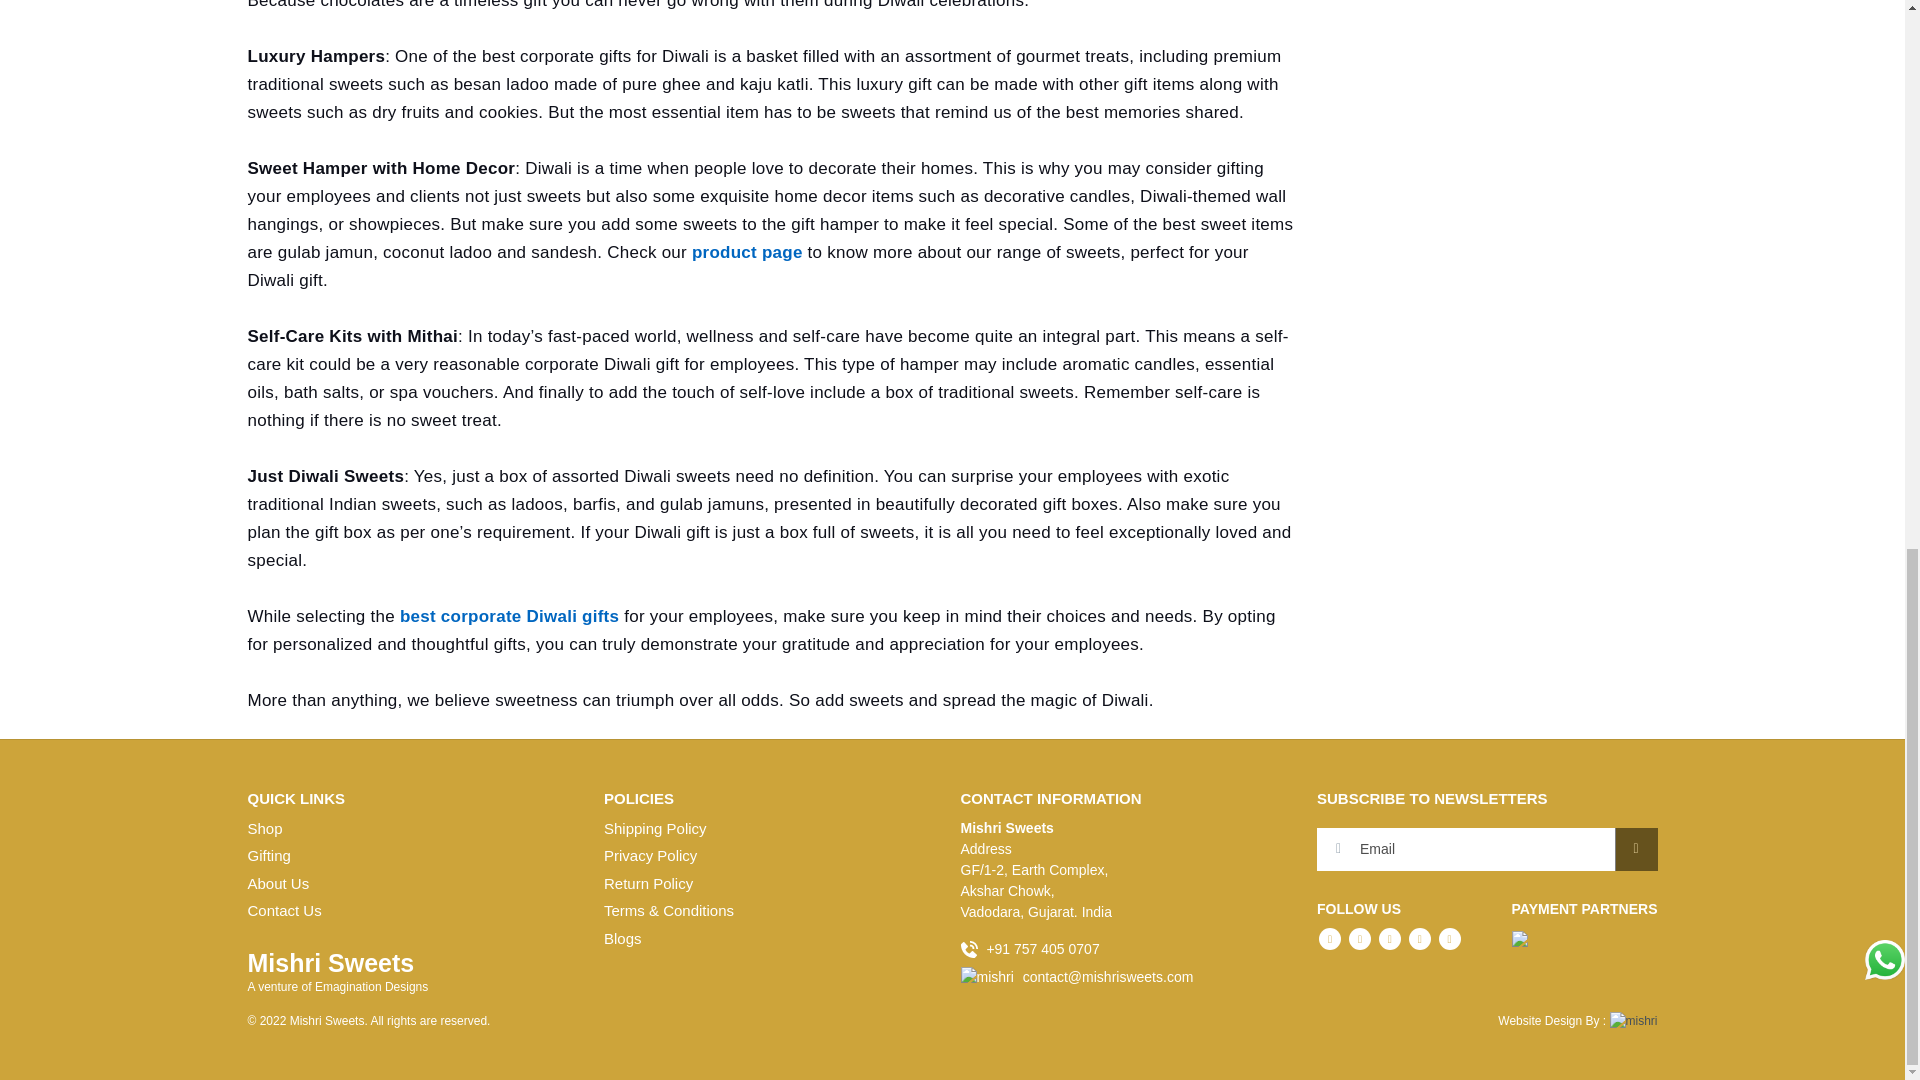 The height and width of the screenshot is (1080, 1920). I want to click on best corporate Diwali gifts, so click(512, 616).